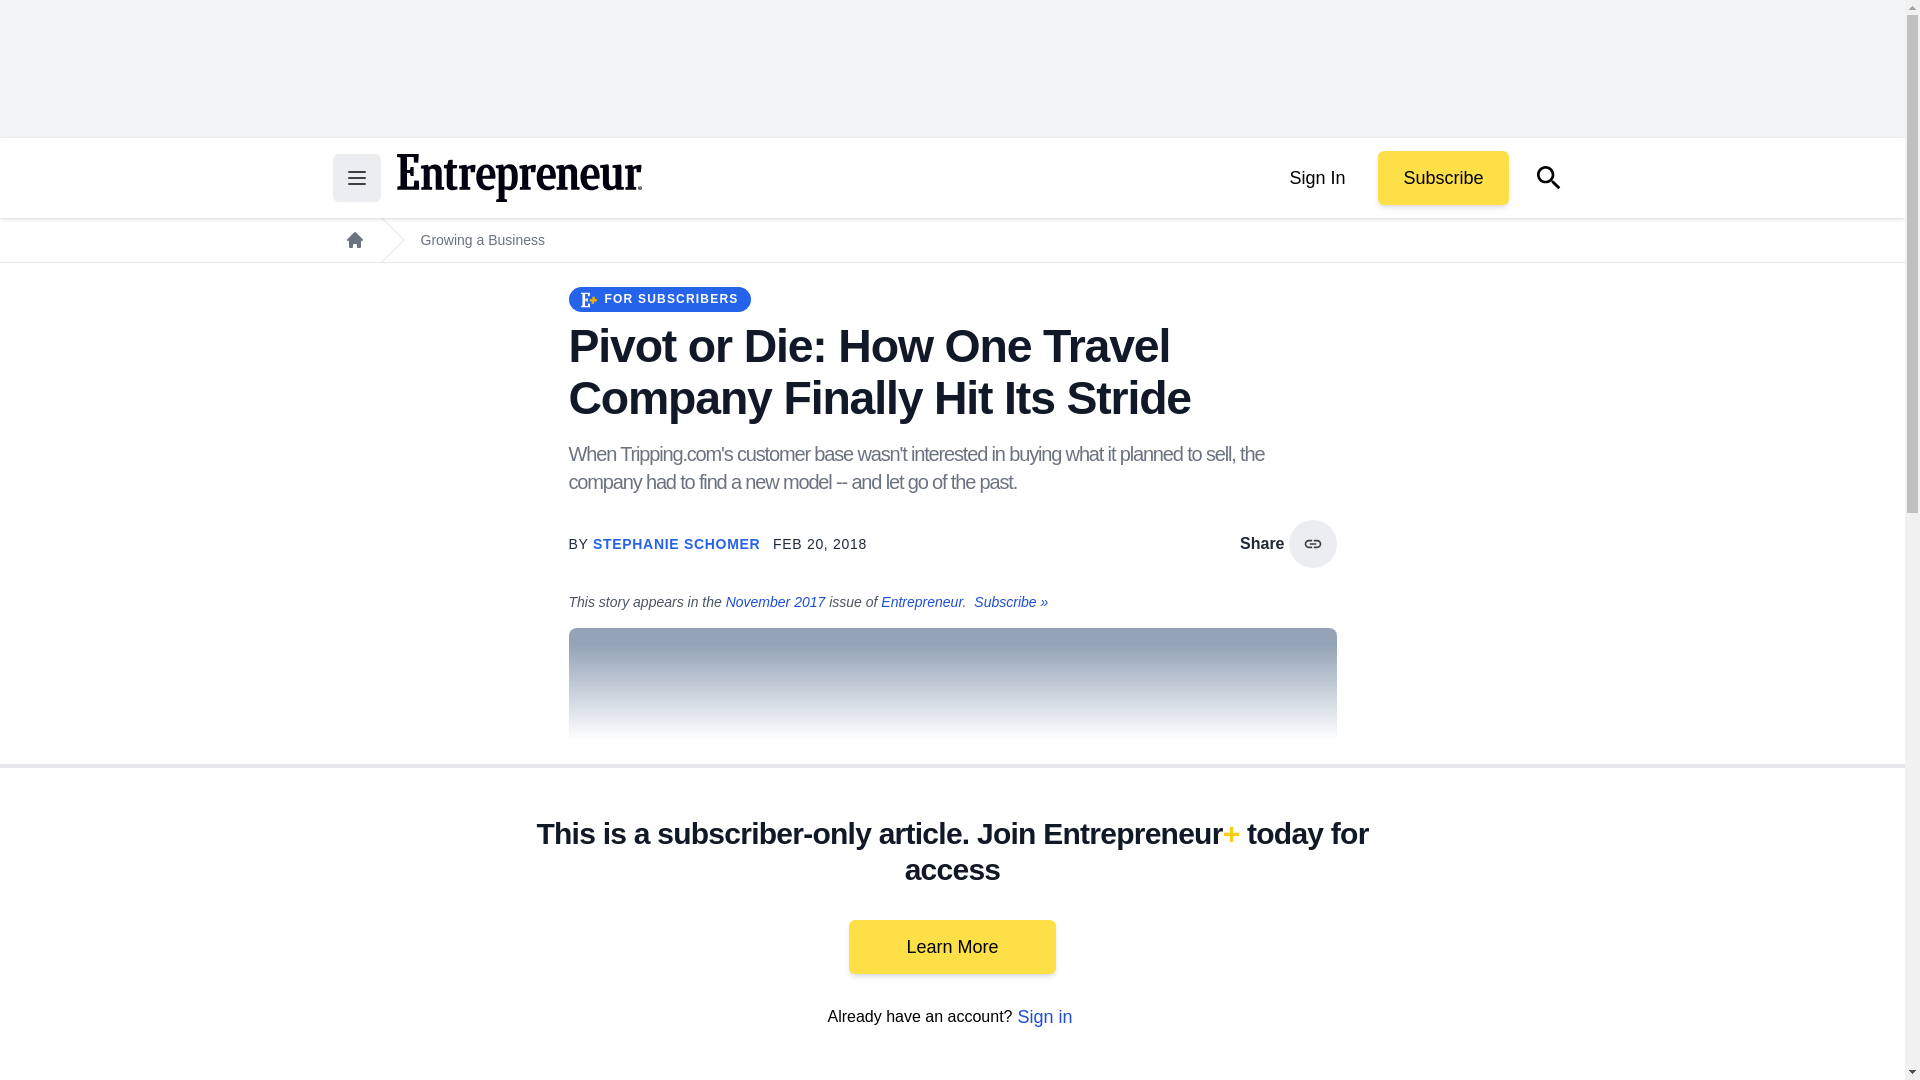 Image resolution: width=1920 pixels, height=1080 pixels. Describe the element at coordinates (1316, 178) in the screenshot. I see `Sign In` at that location.